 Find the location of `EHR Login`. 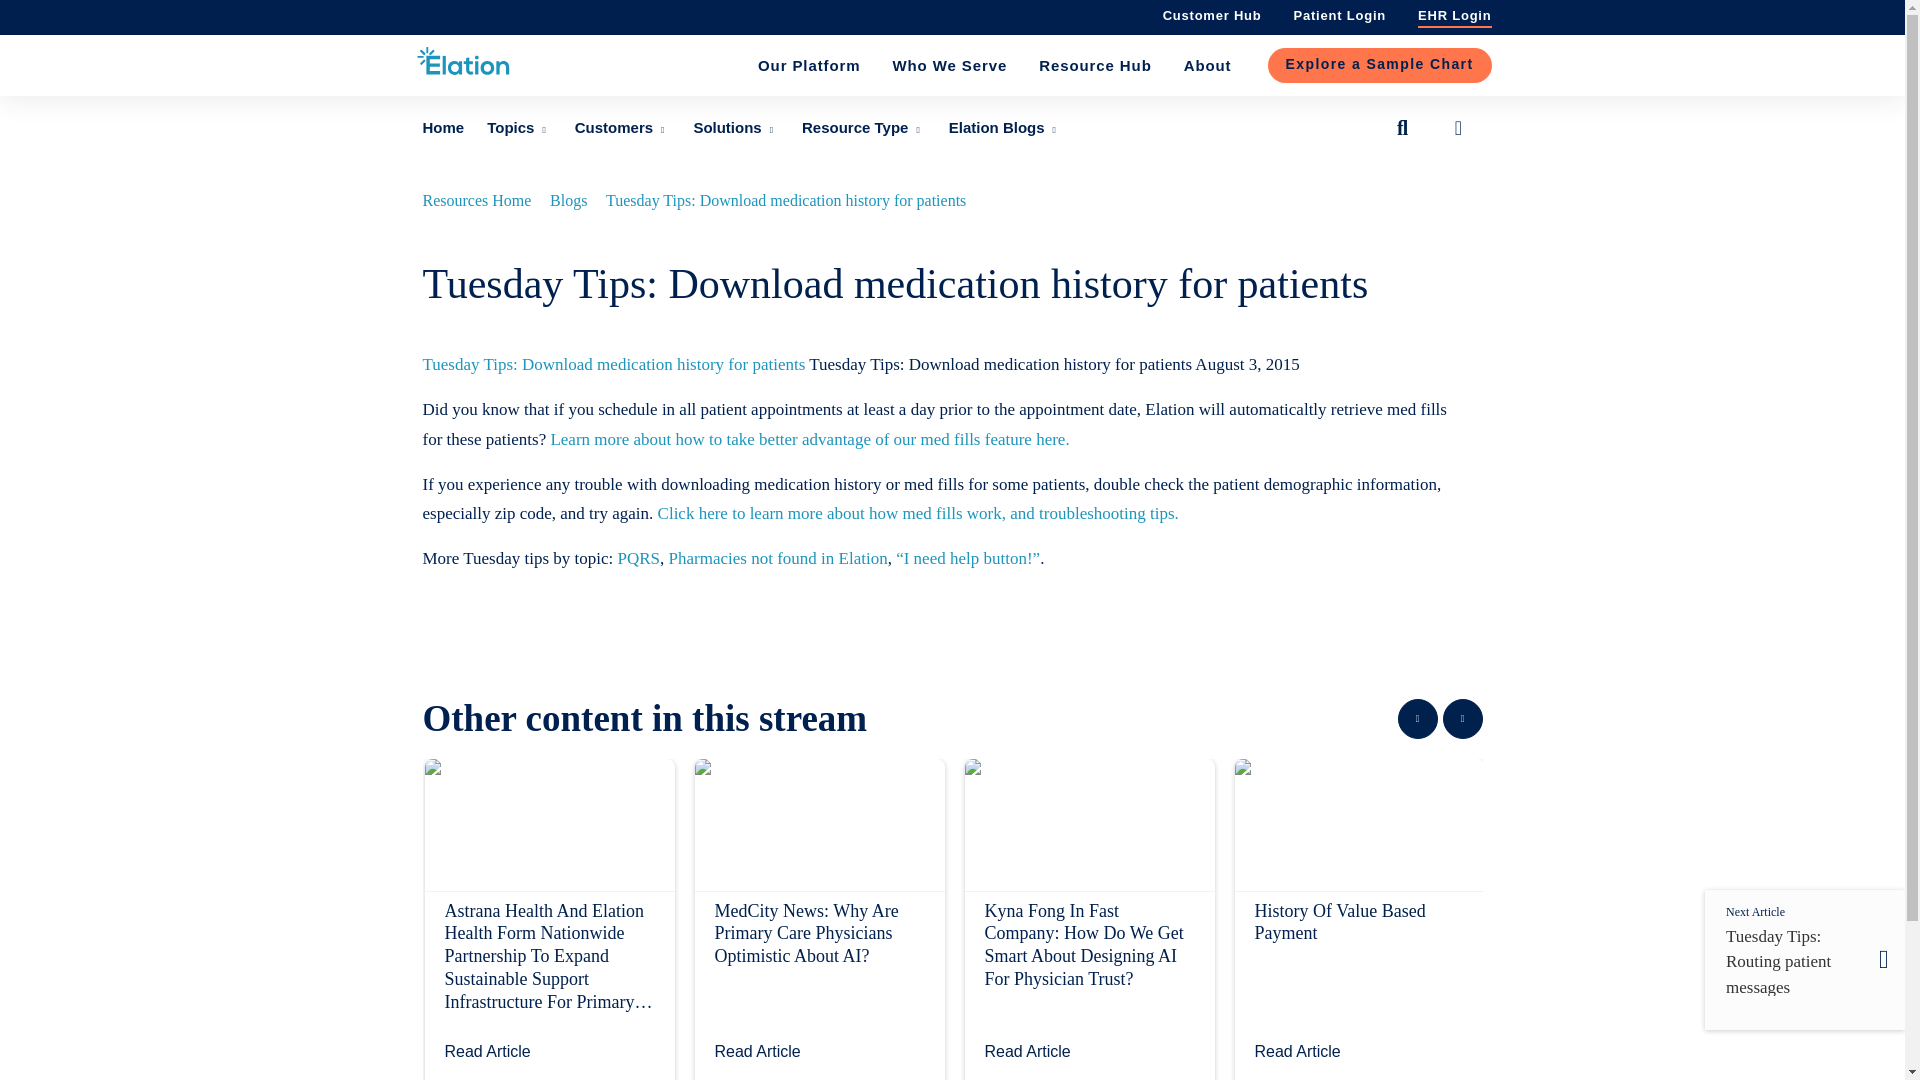

EHR Login is located at coordinates (1454, 14).